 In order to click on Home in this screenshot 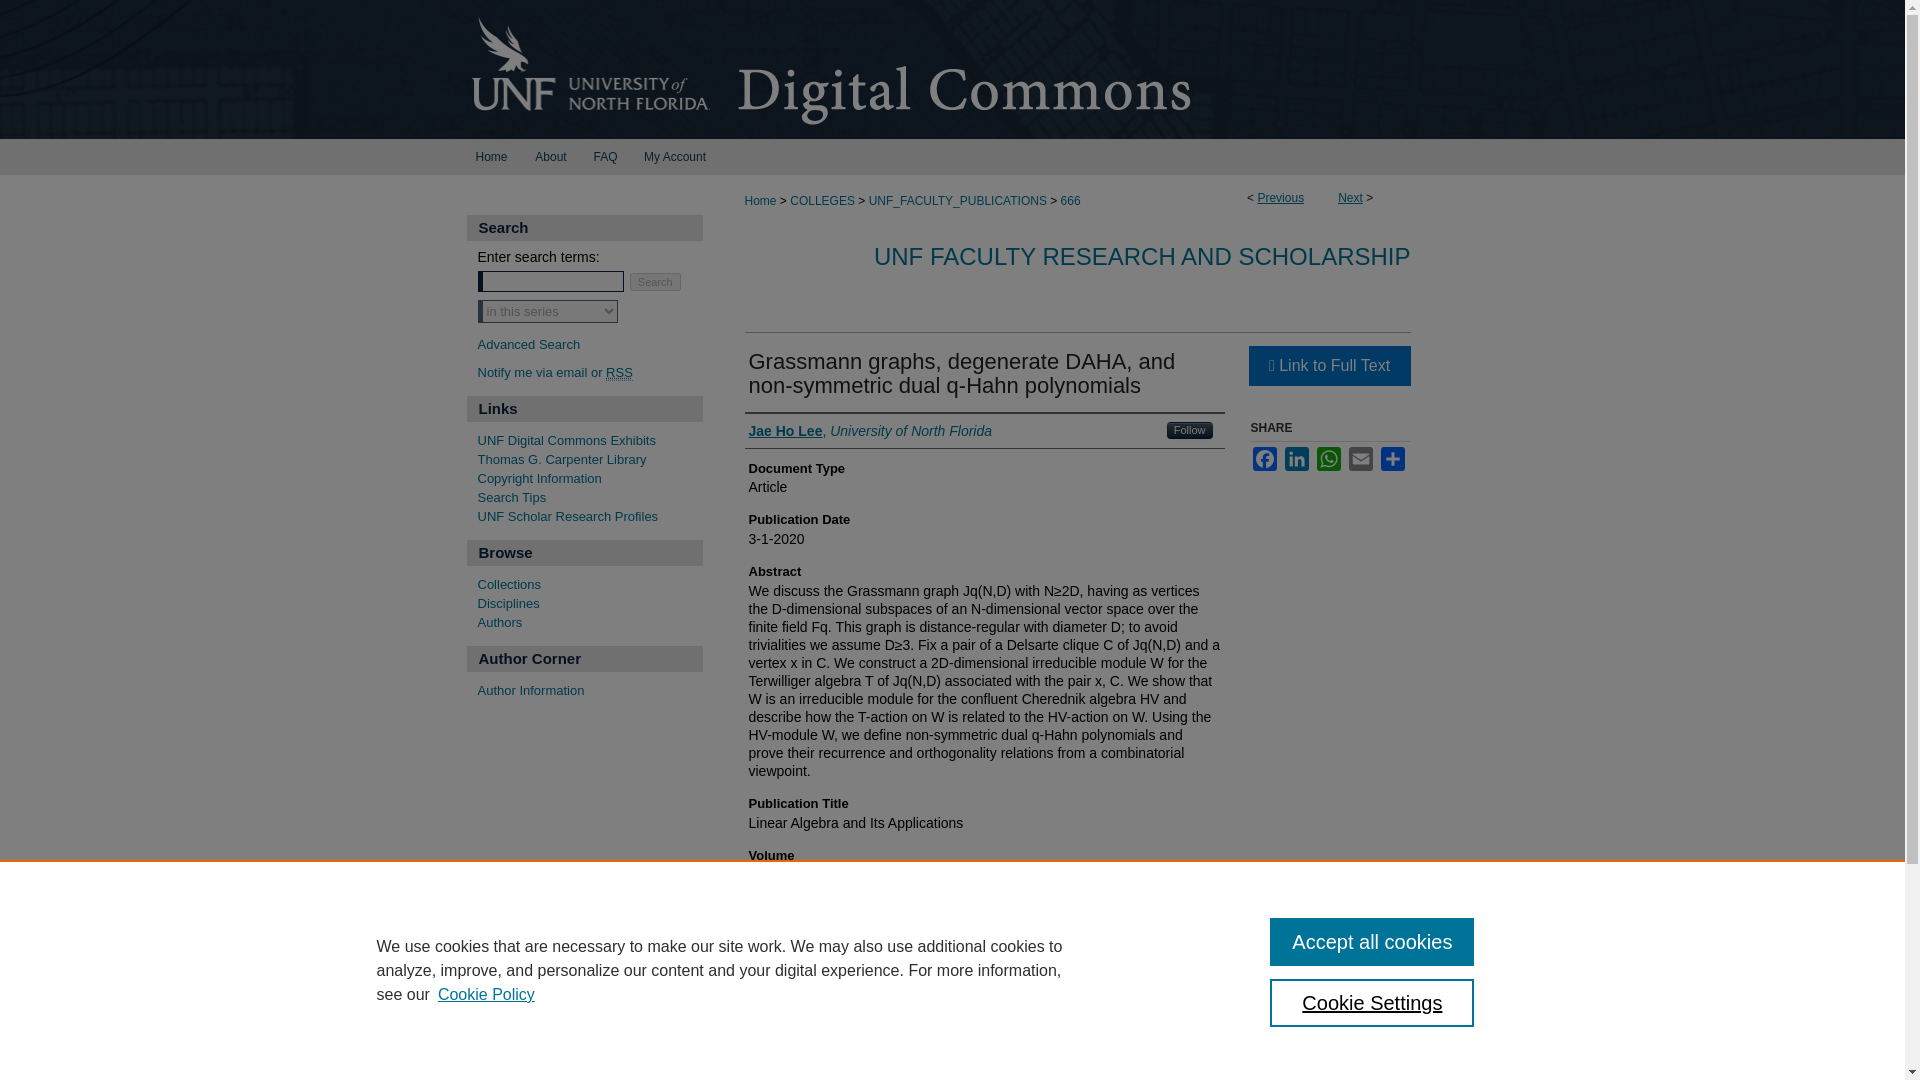, I will do `click(760, 201)`.